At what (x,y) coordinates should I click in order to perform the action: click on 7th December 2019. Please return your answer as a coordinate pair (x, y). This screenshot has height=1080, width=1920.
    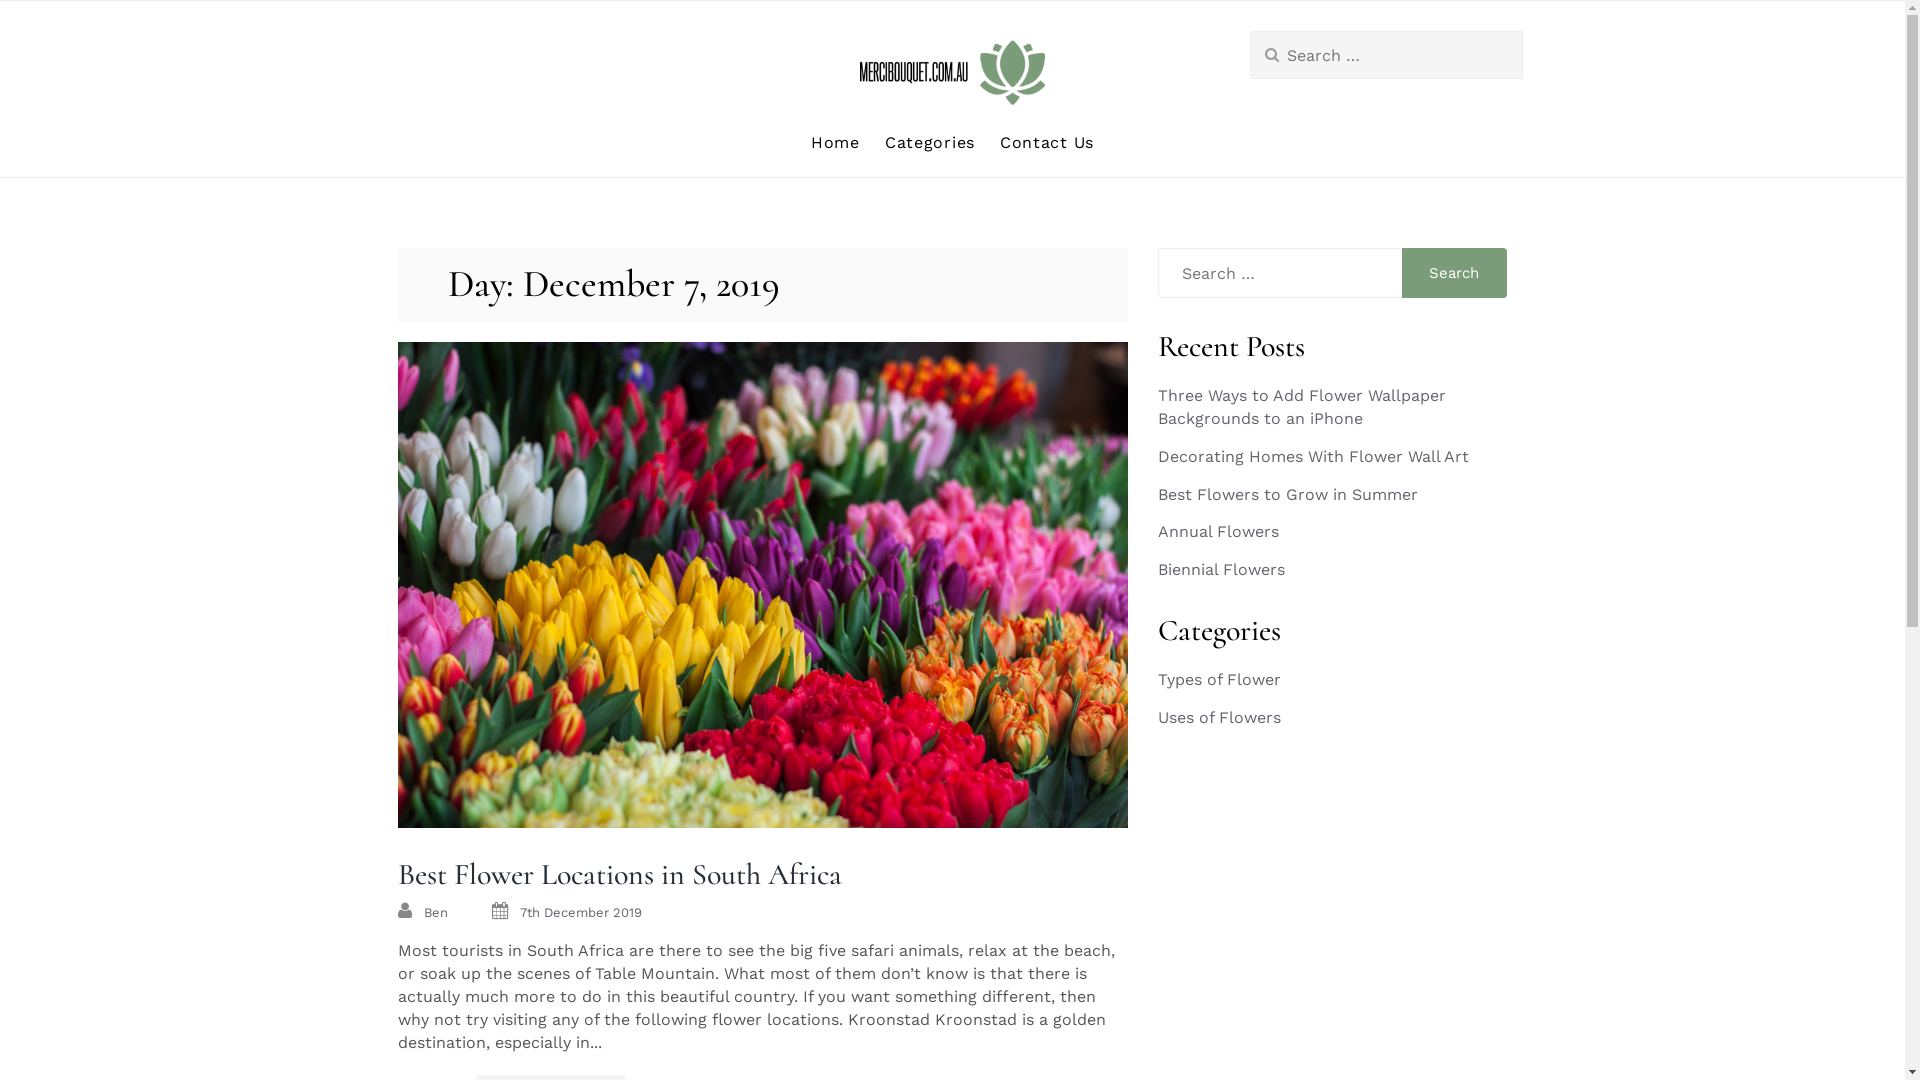
    Looking at the image, I should click on (581, 912).